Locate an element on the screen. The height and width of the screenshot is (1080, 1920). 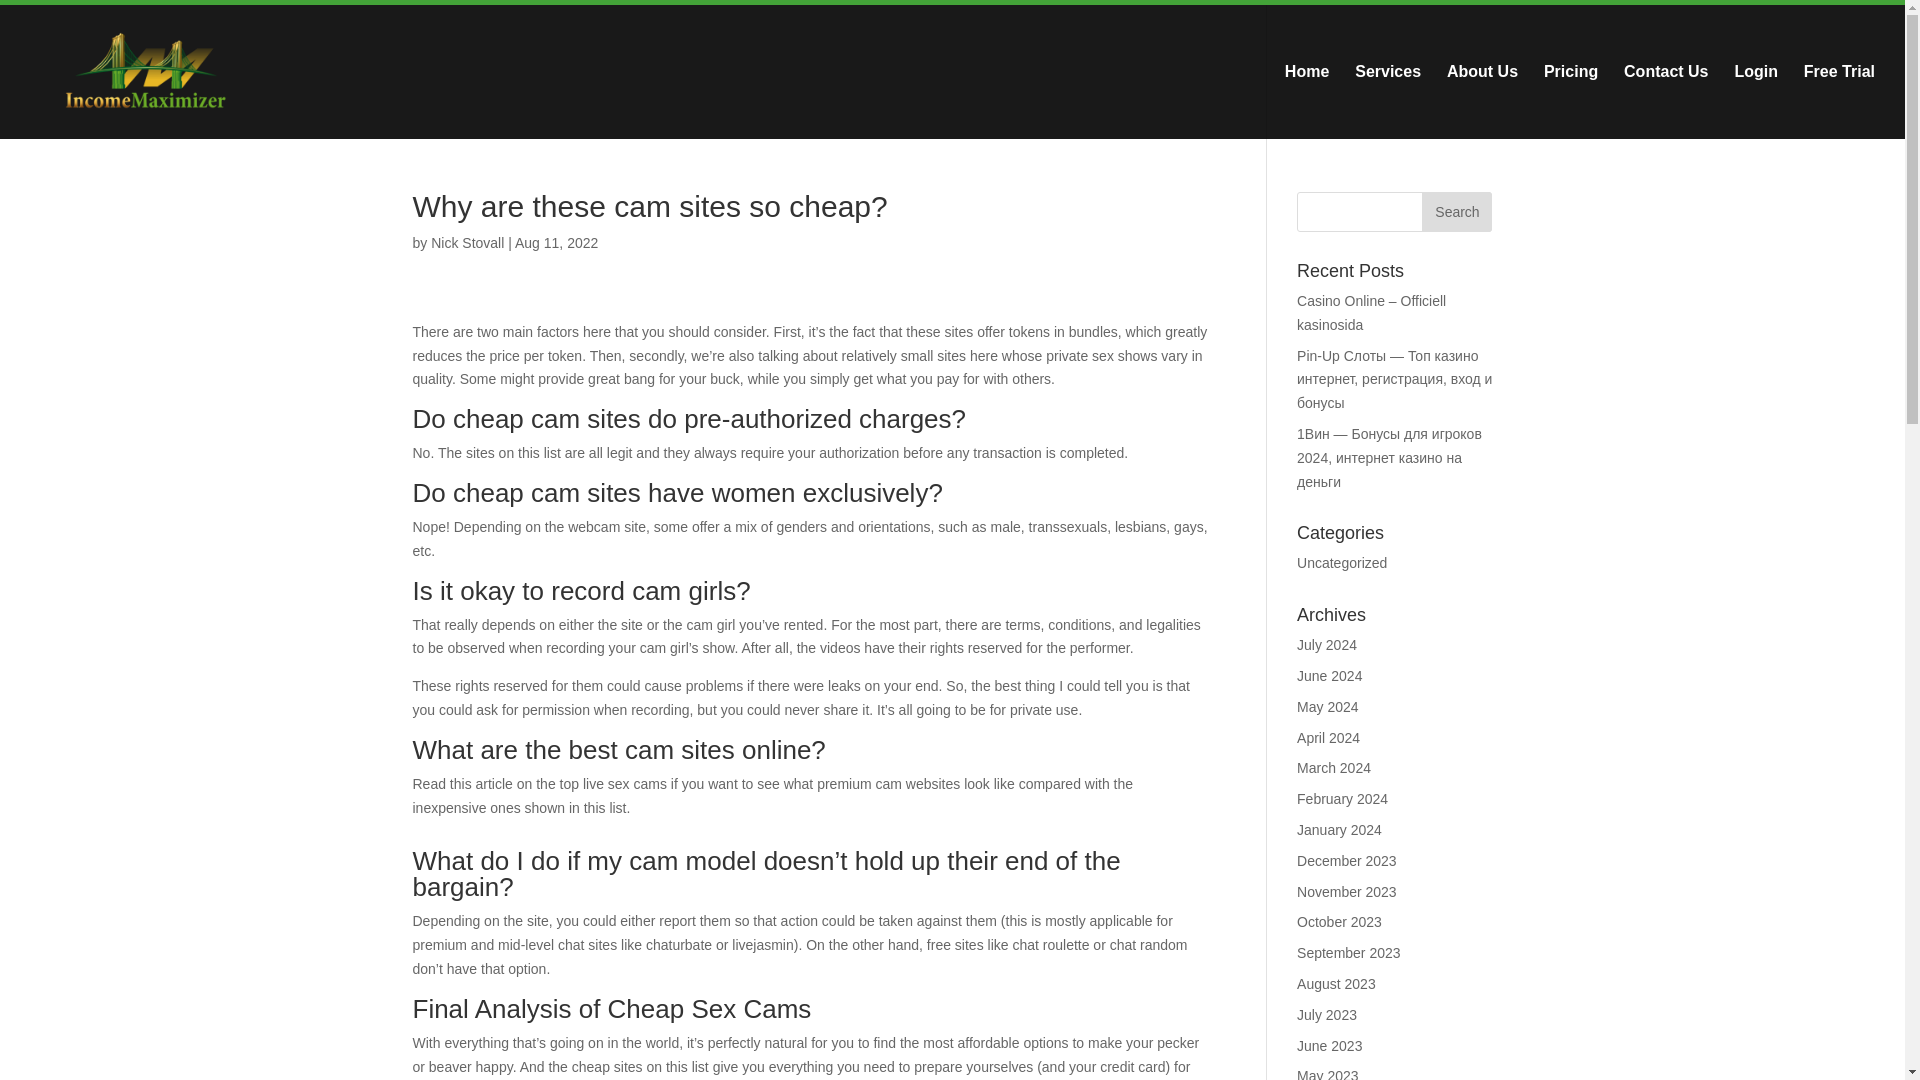
June 2023 is located at coordinates (1329, 1046).